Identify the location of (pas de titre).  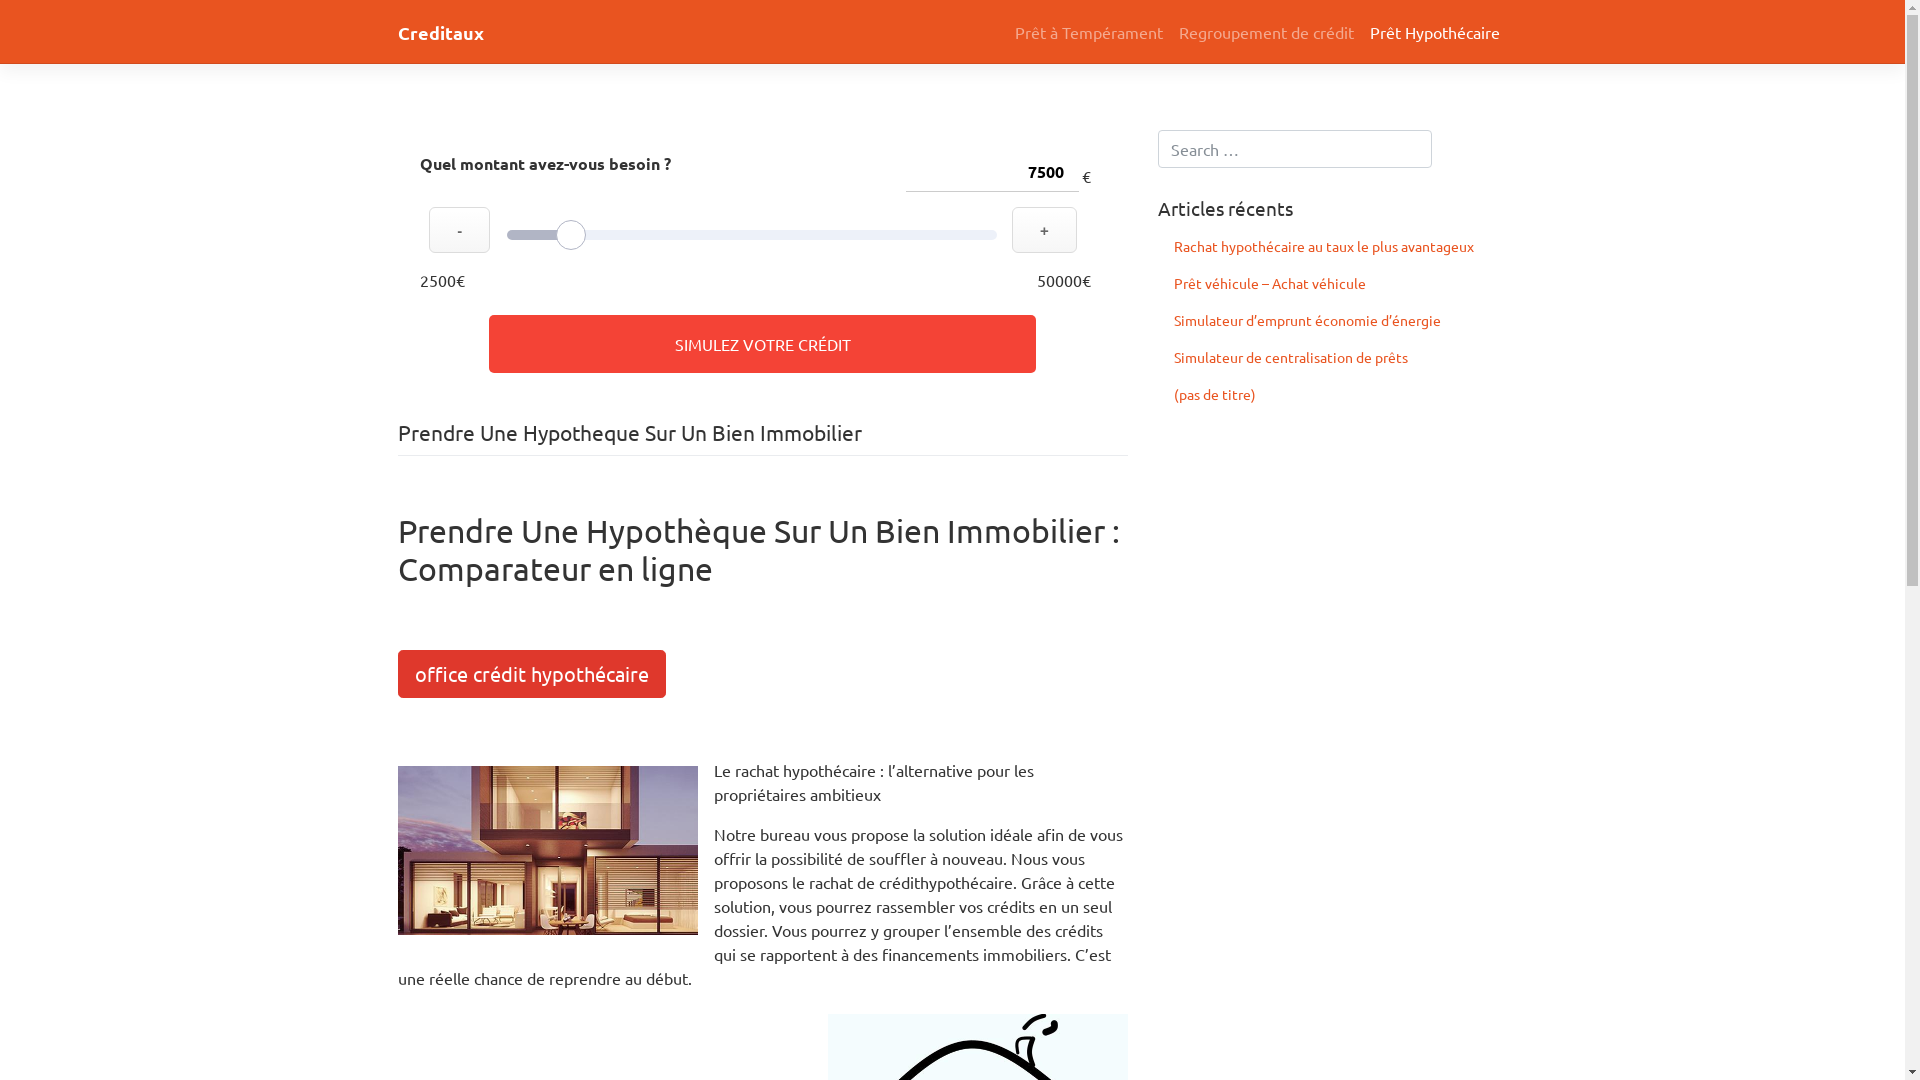
(1333, 394).